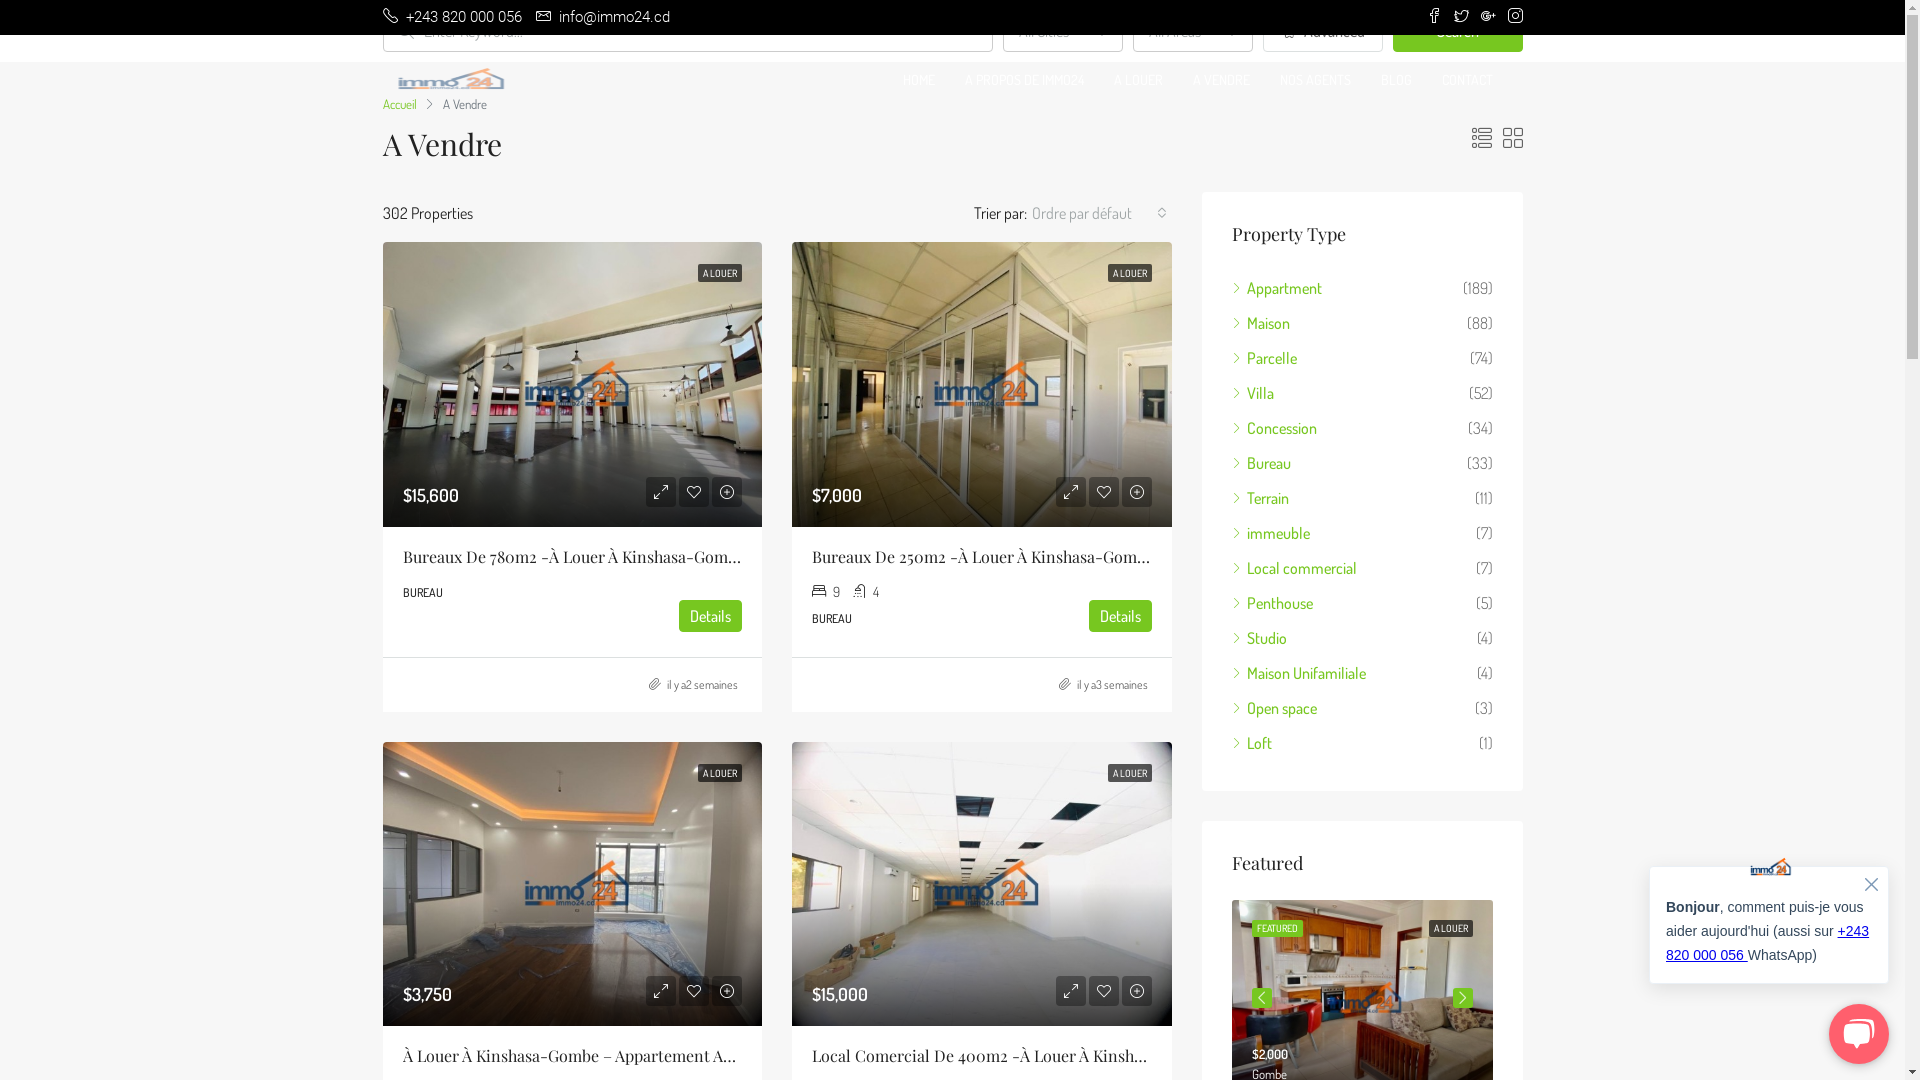  What do you see at coordinates (1450, 928) in the screenshot?
I see `A LOUER` at bounding box center [1450, 928].